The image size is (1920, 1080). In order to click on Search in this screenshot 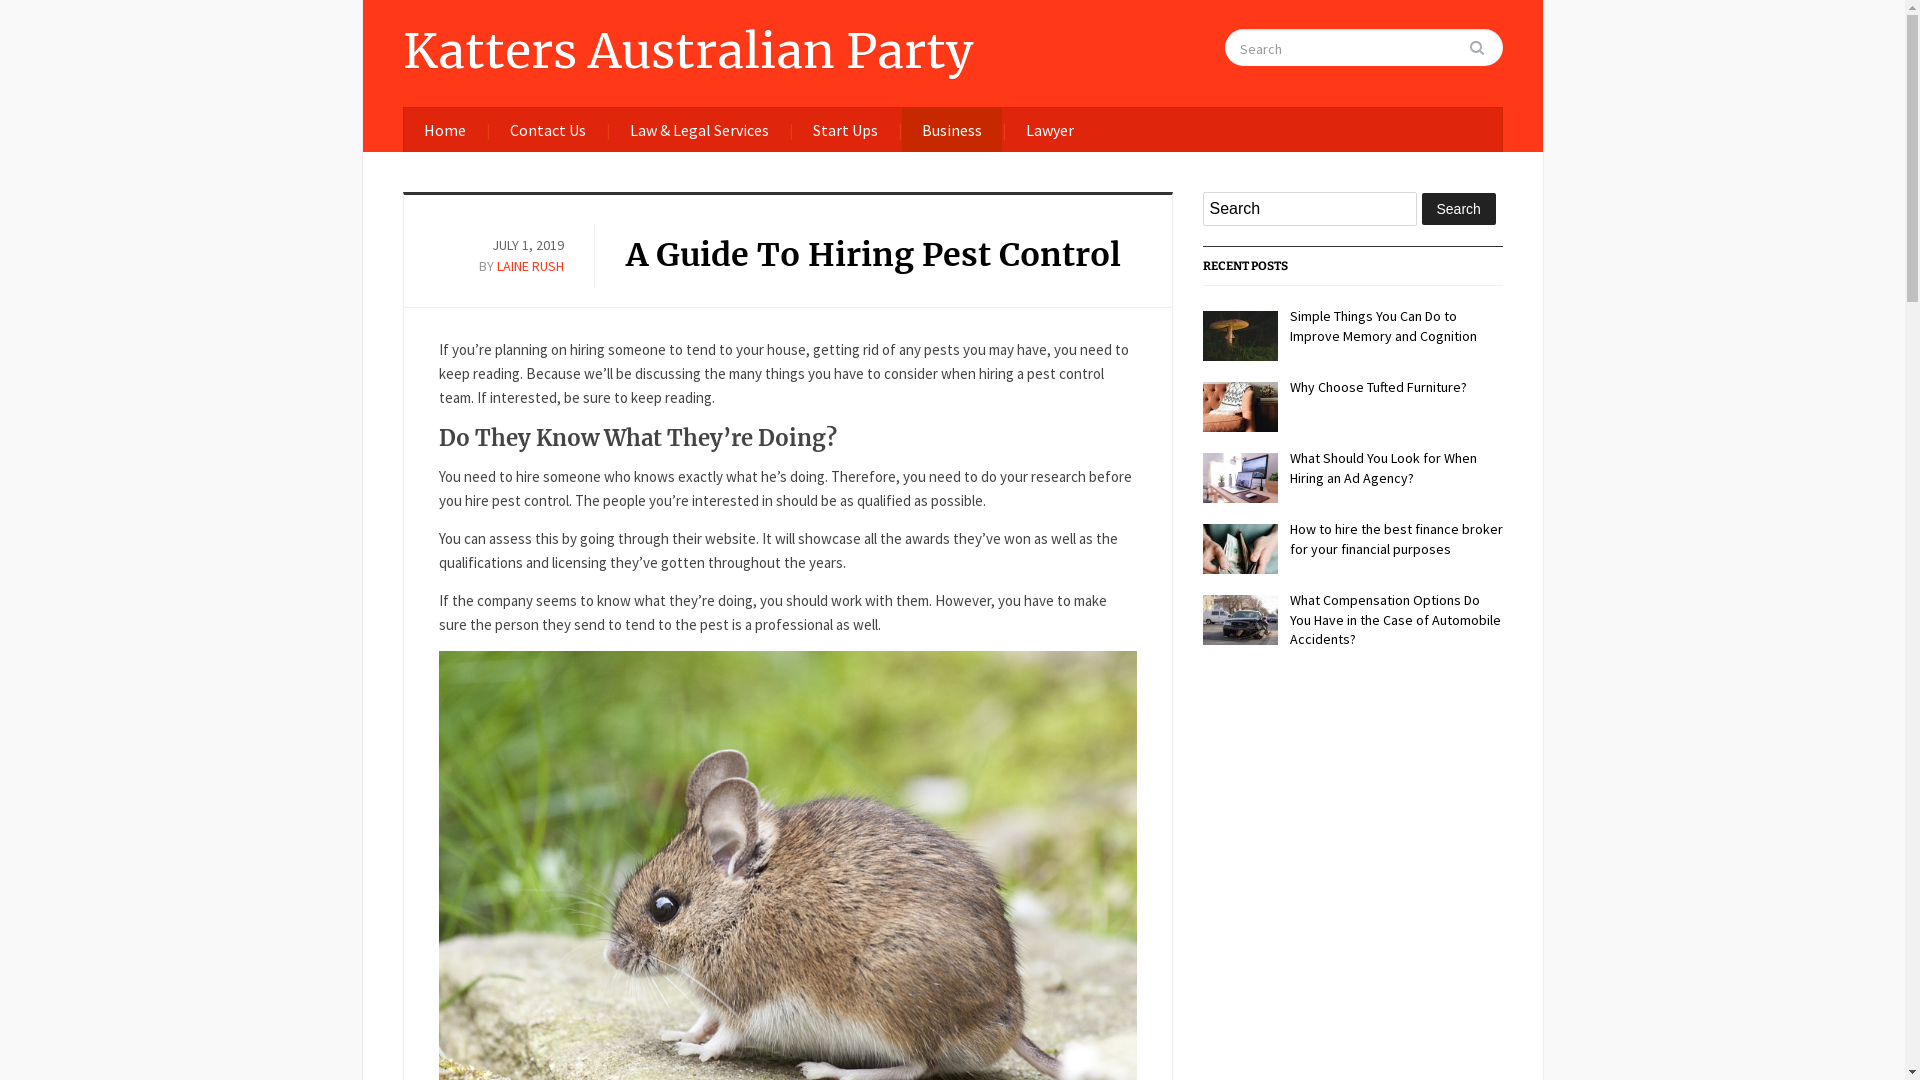, I will do `click(1459, 209)`.